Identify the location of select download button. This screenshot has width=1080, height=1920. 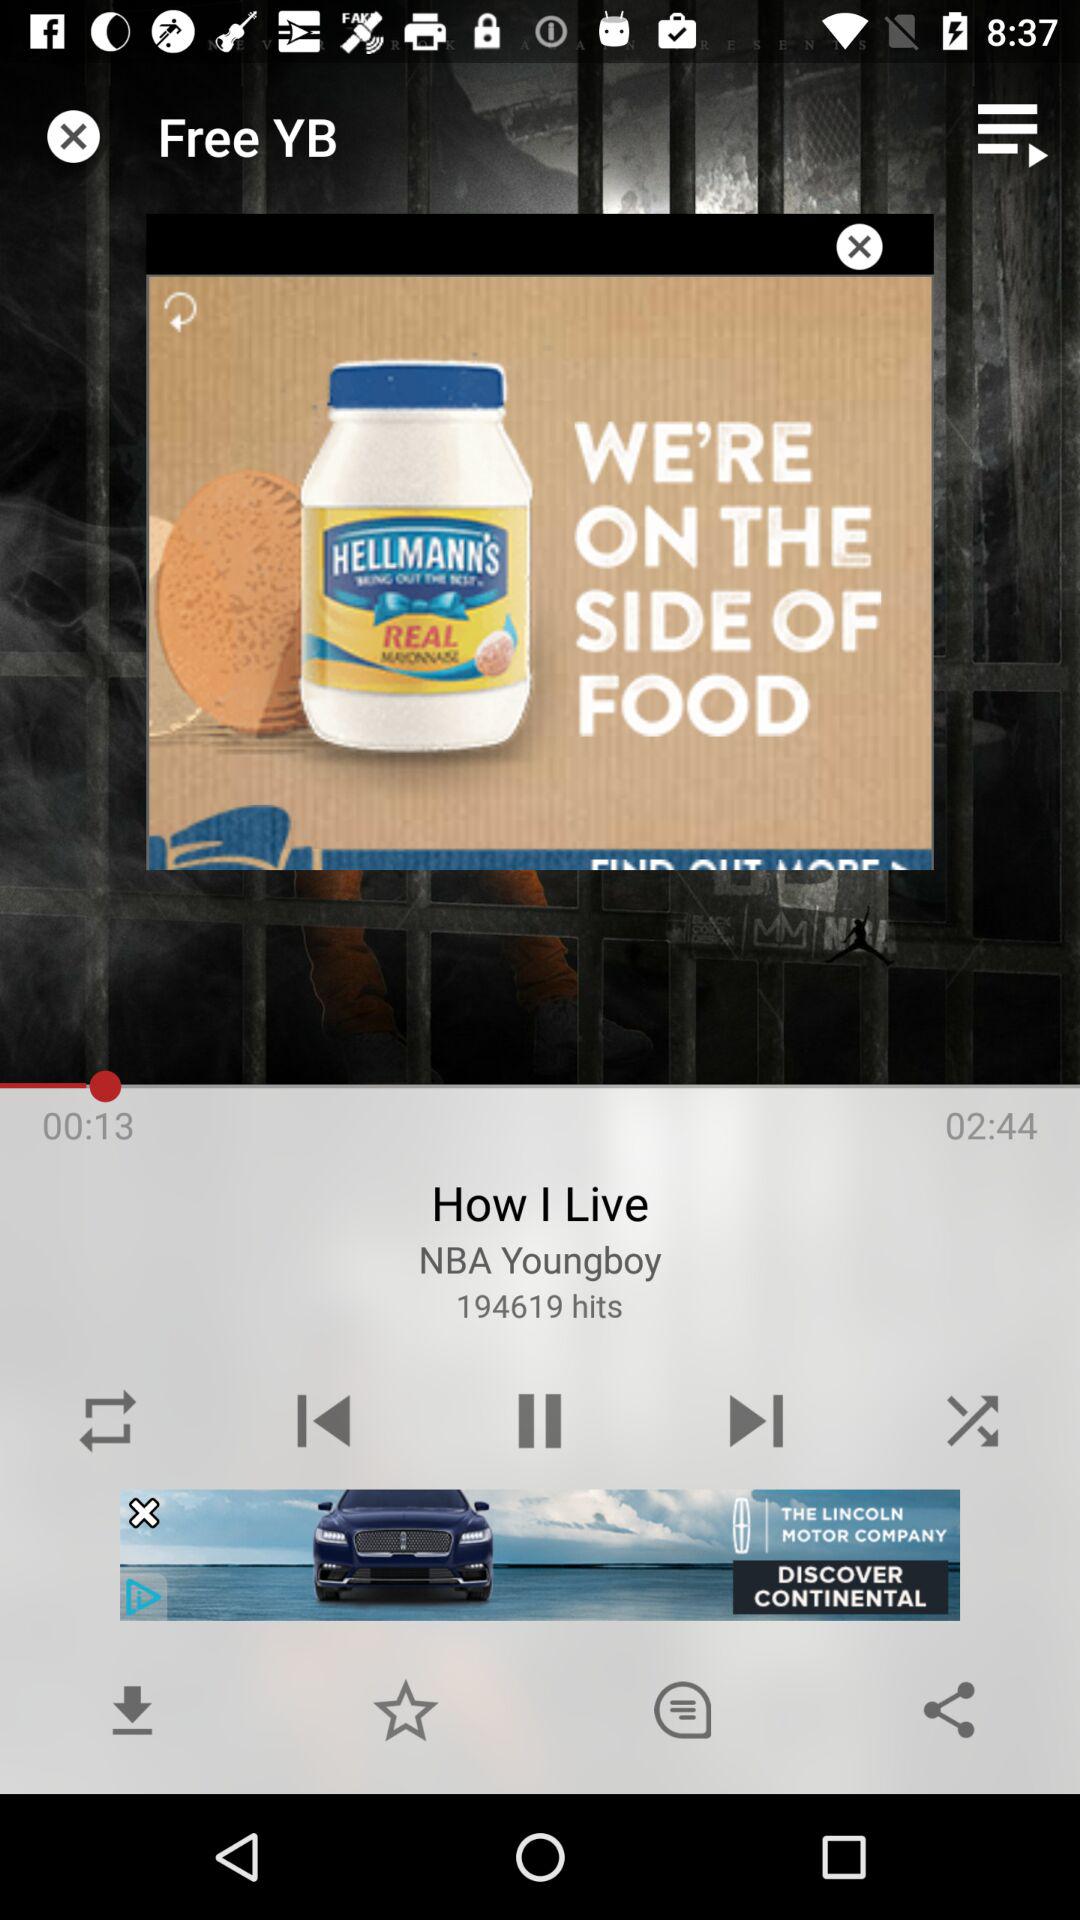
(132, 1710).